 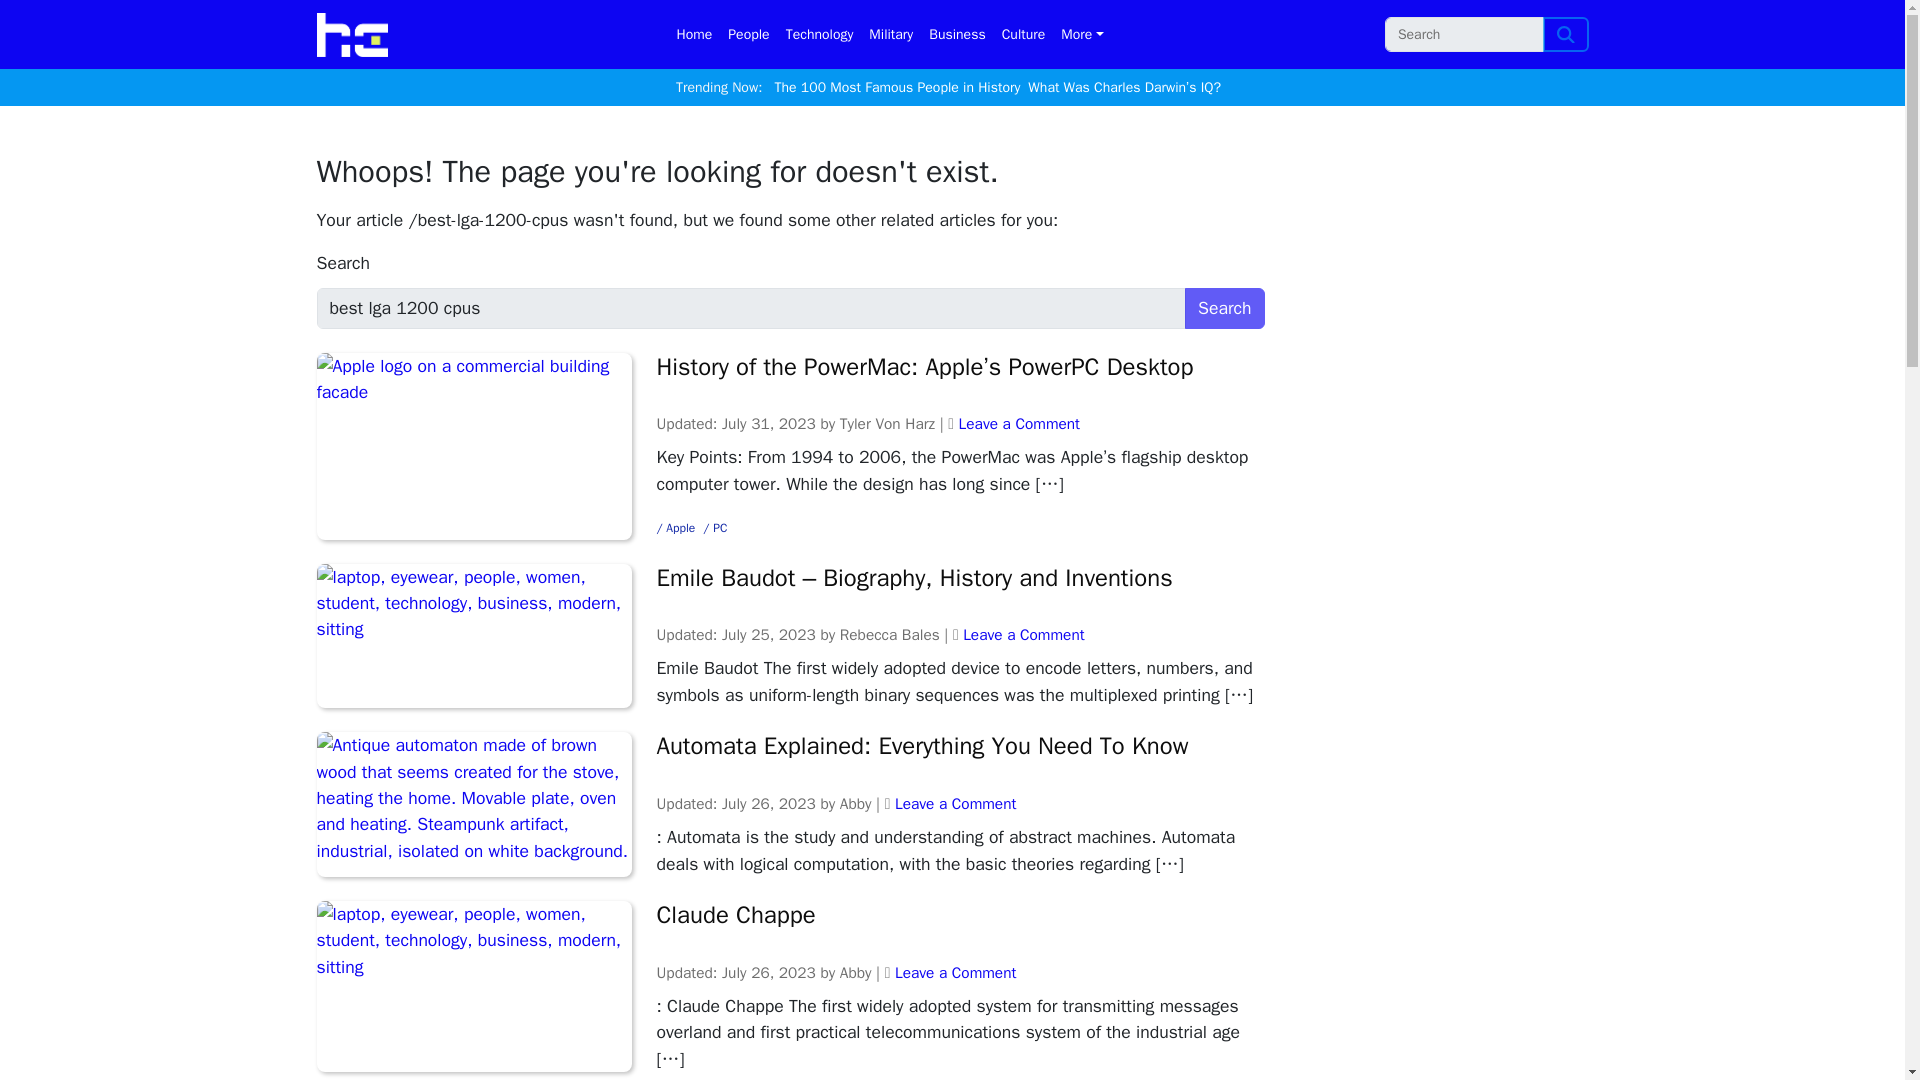 I want to click on Military, so click(x=890, y=34).